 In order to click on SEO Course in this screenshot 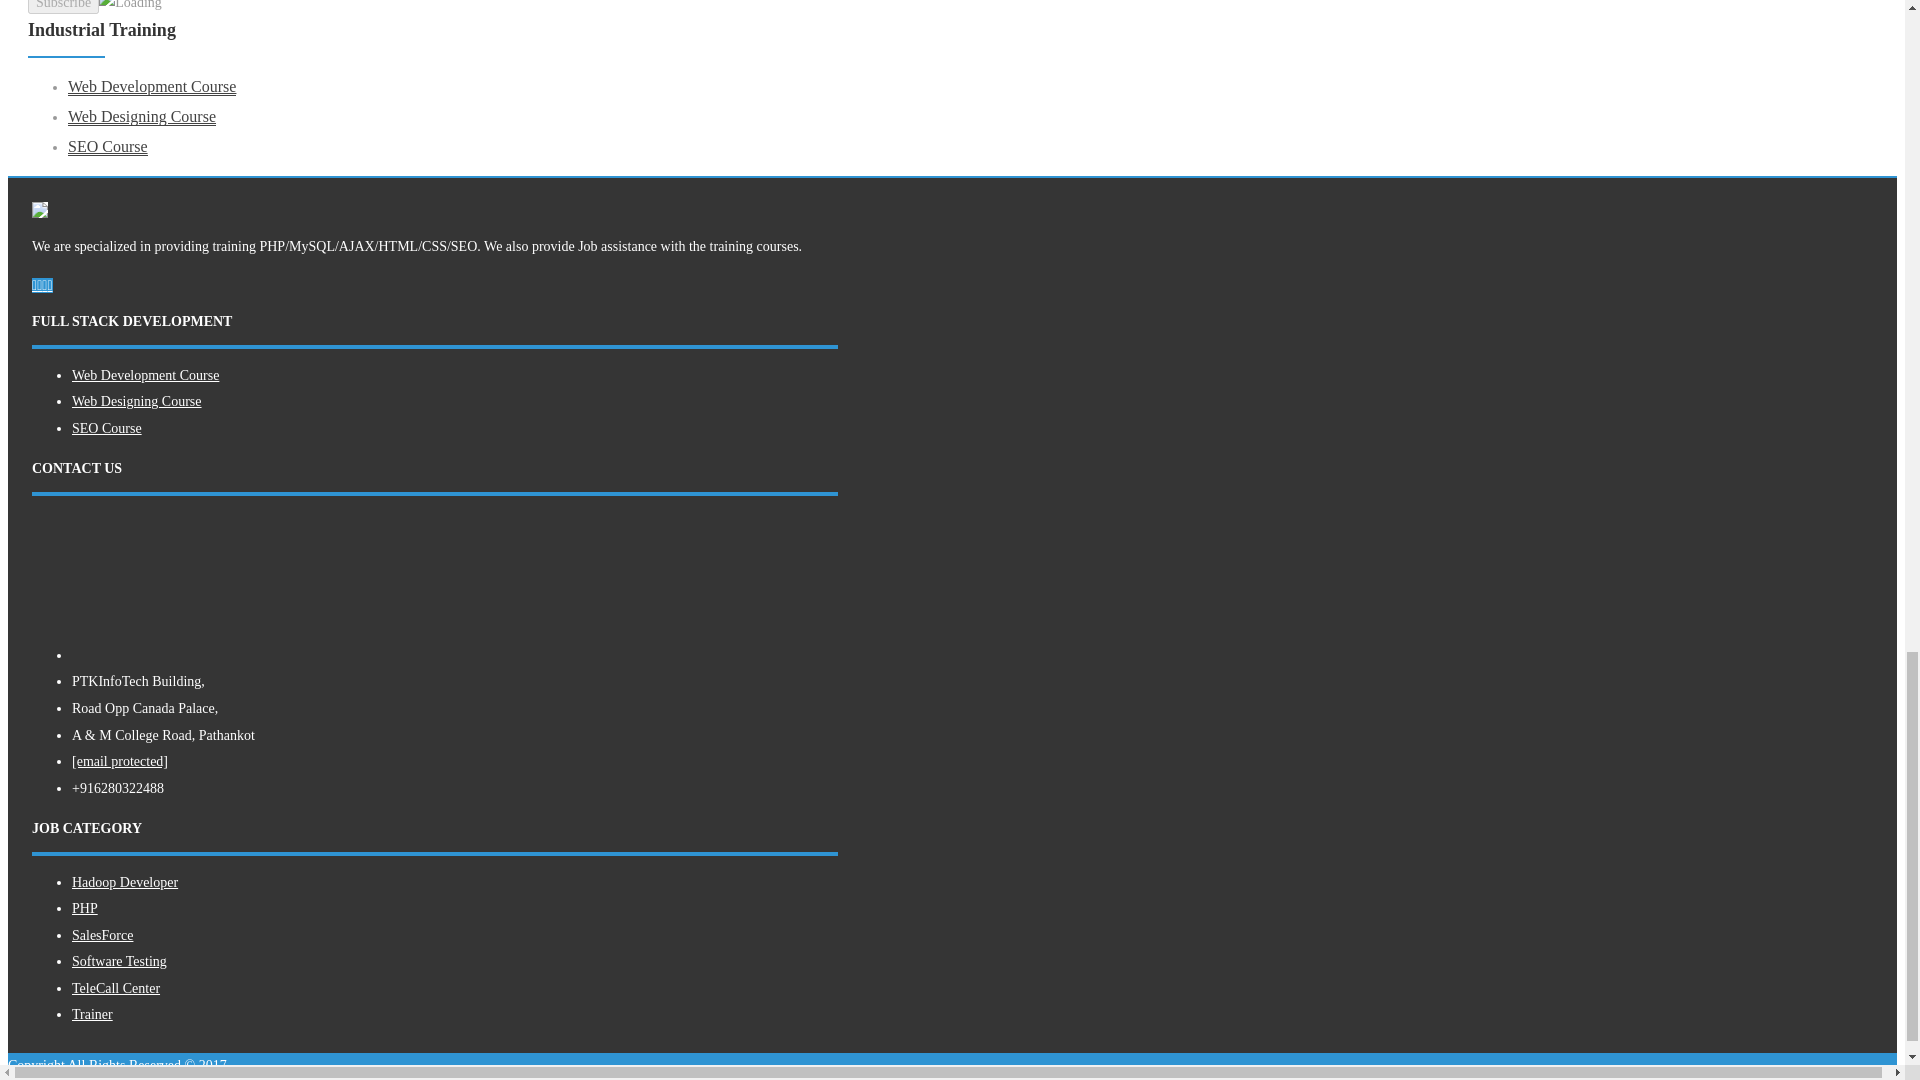, I will do `click(107, 146)`.